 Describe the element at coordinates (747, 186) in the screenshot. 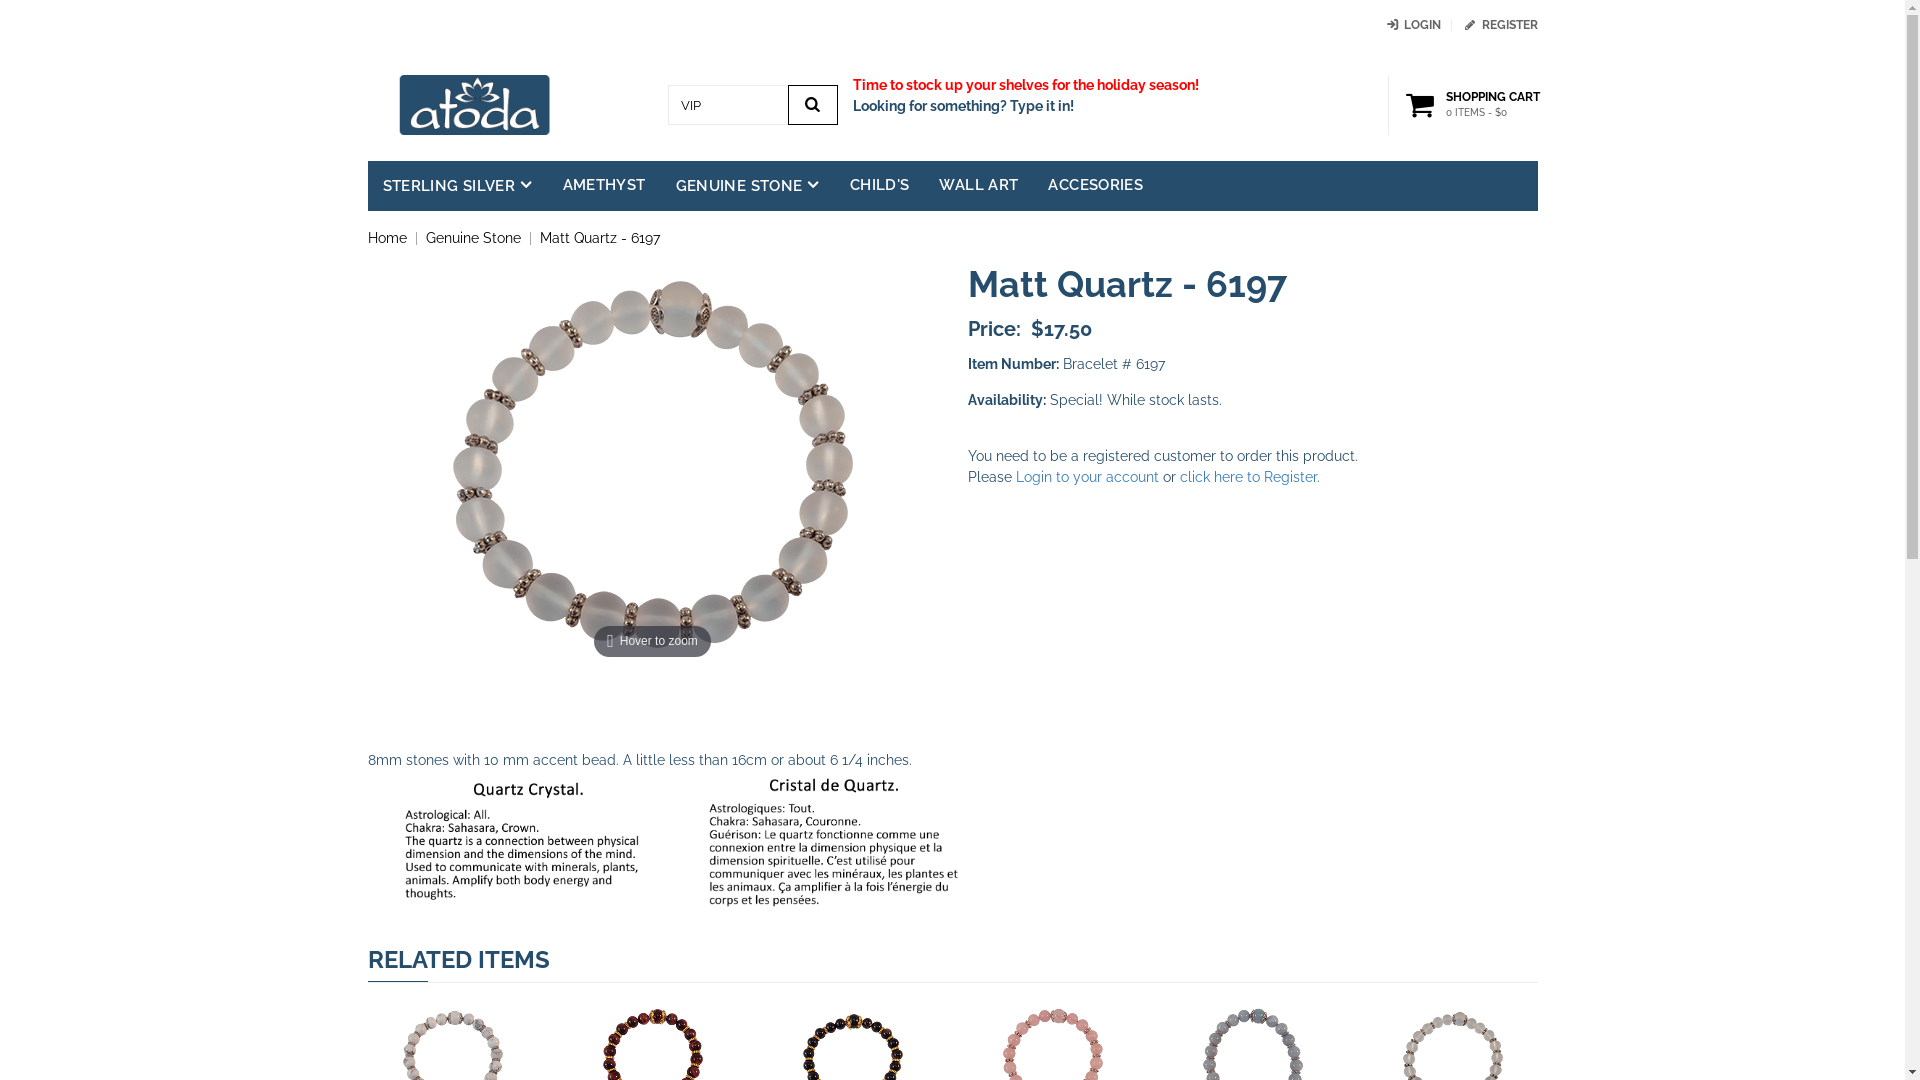

I see `GENUINE STONE` at that location.